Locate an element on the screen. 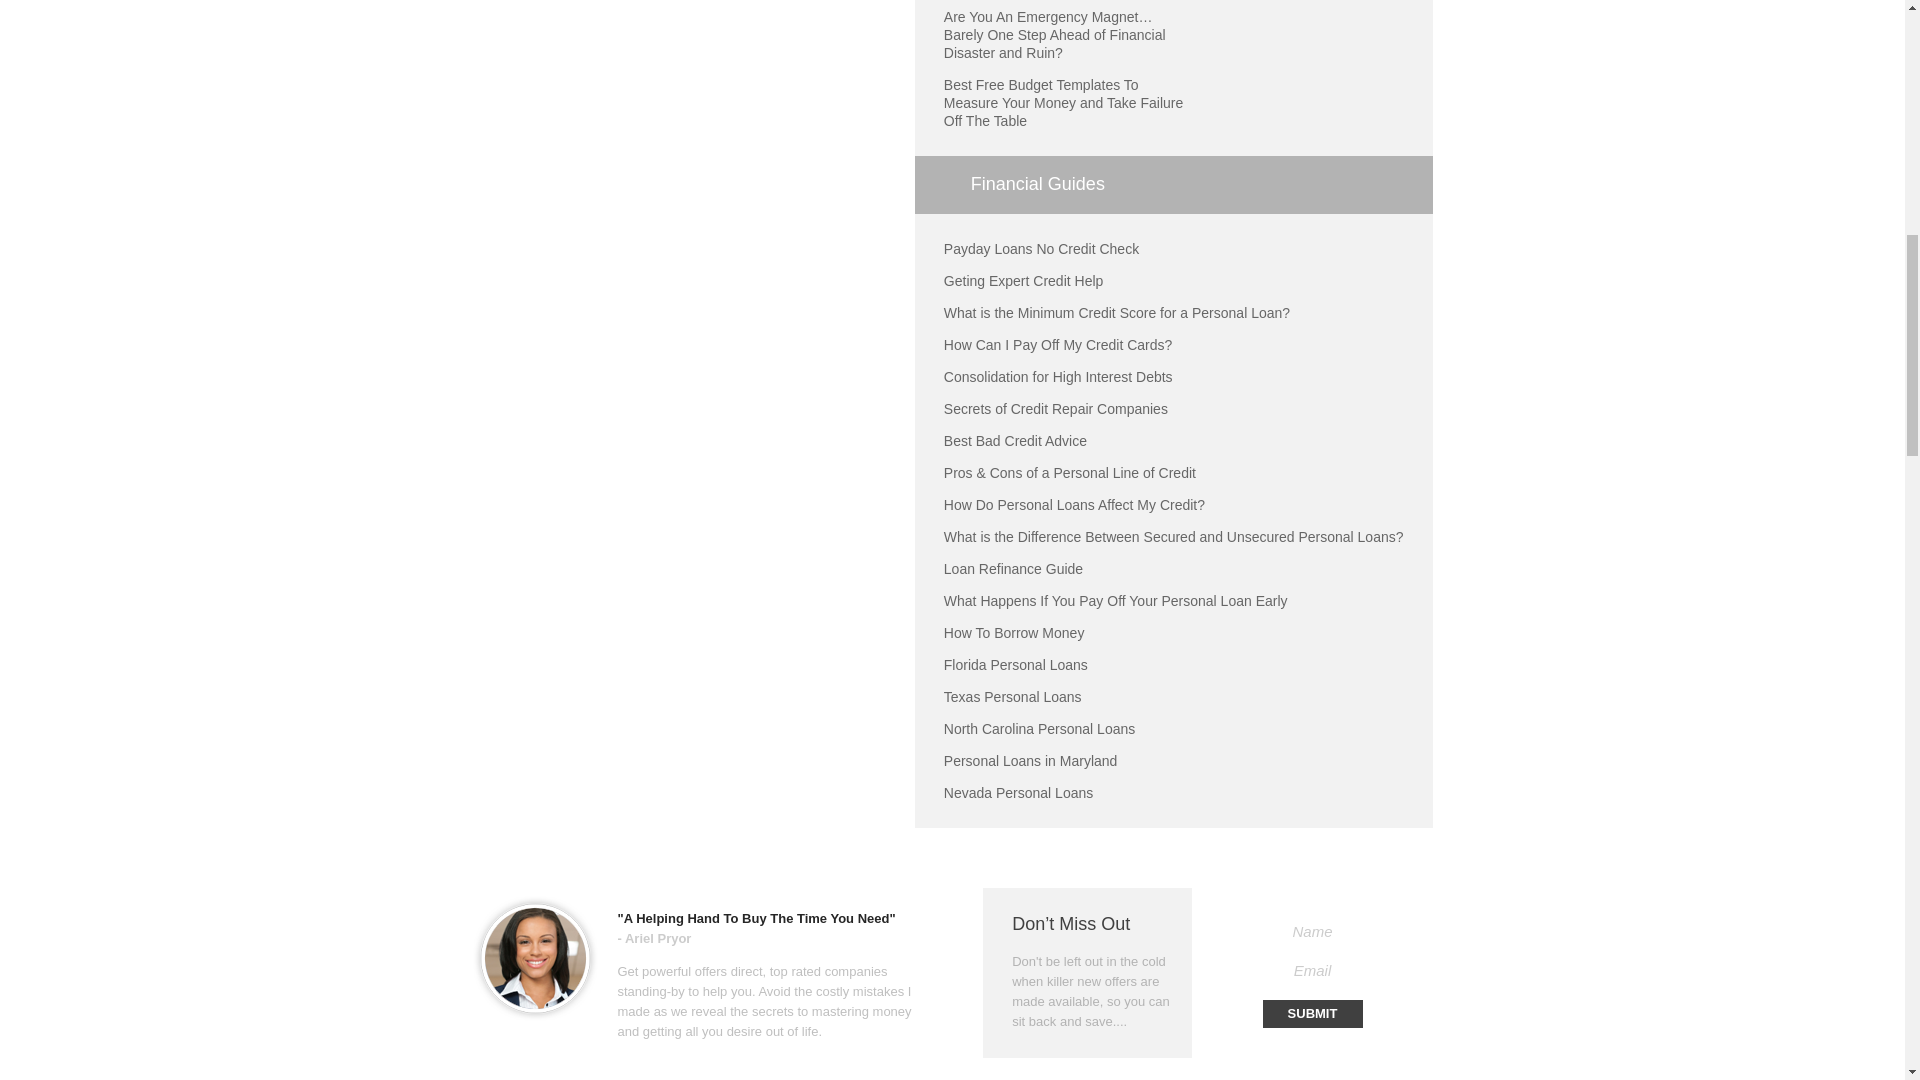  submit is located at coordinates (1311, 1014).